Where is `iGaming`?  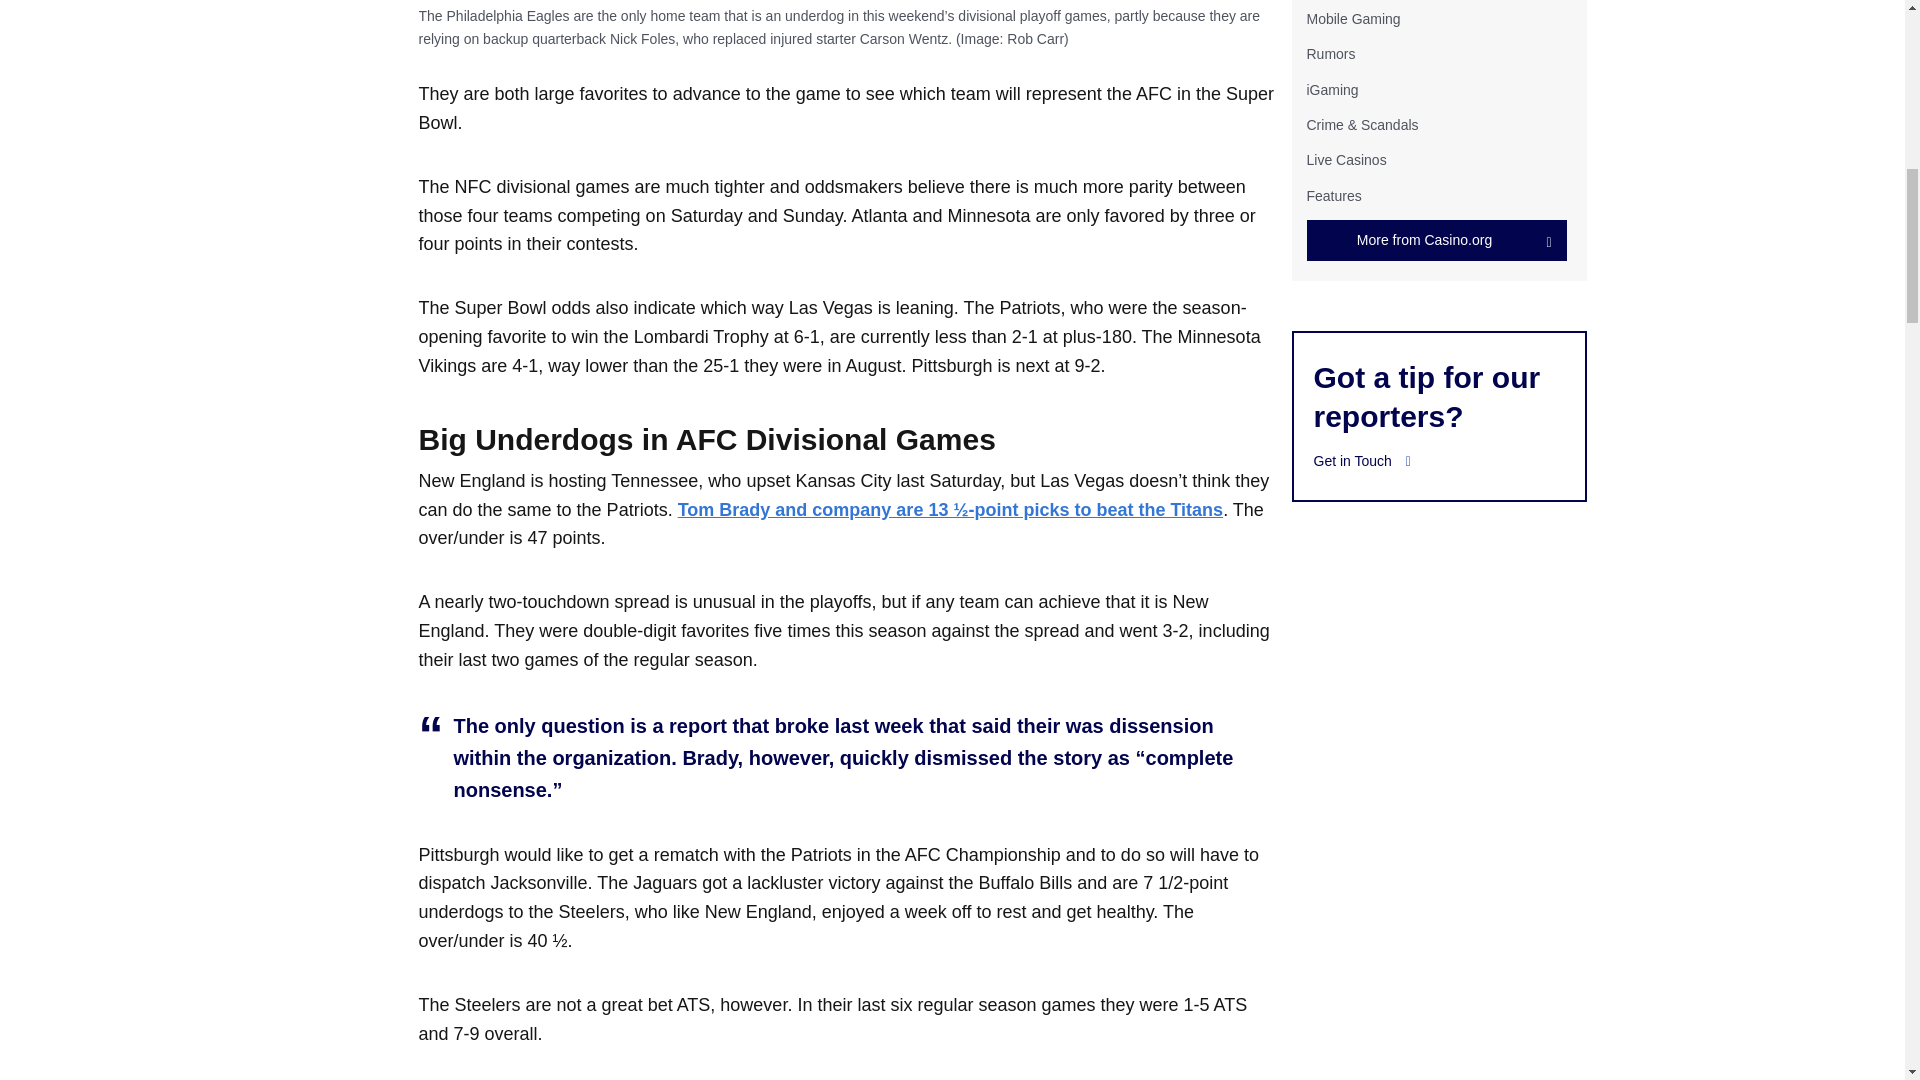
iGaming is located at coordinates (1331, 90).